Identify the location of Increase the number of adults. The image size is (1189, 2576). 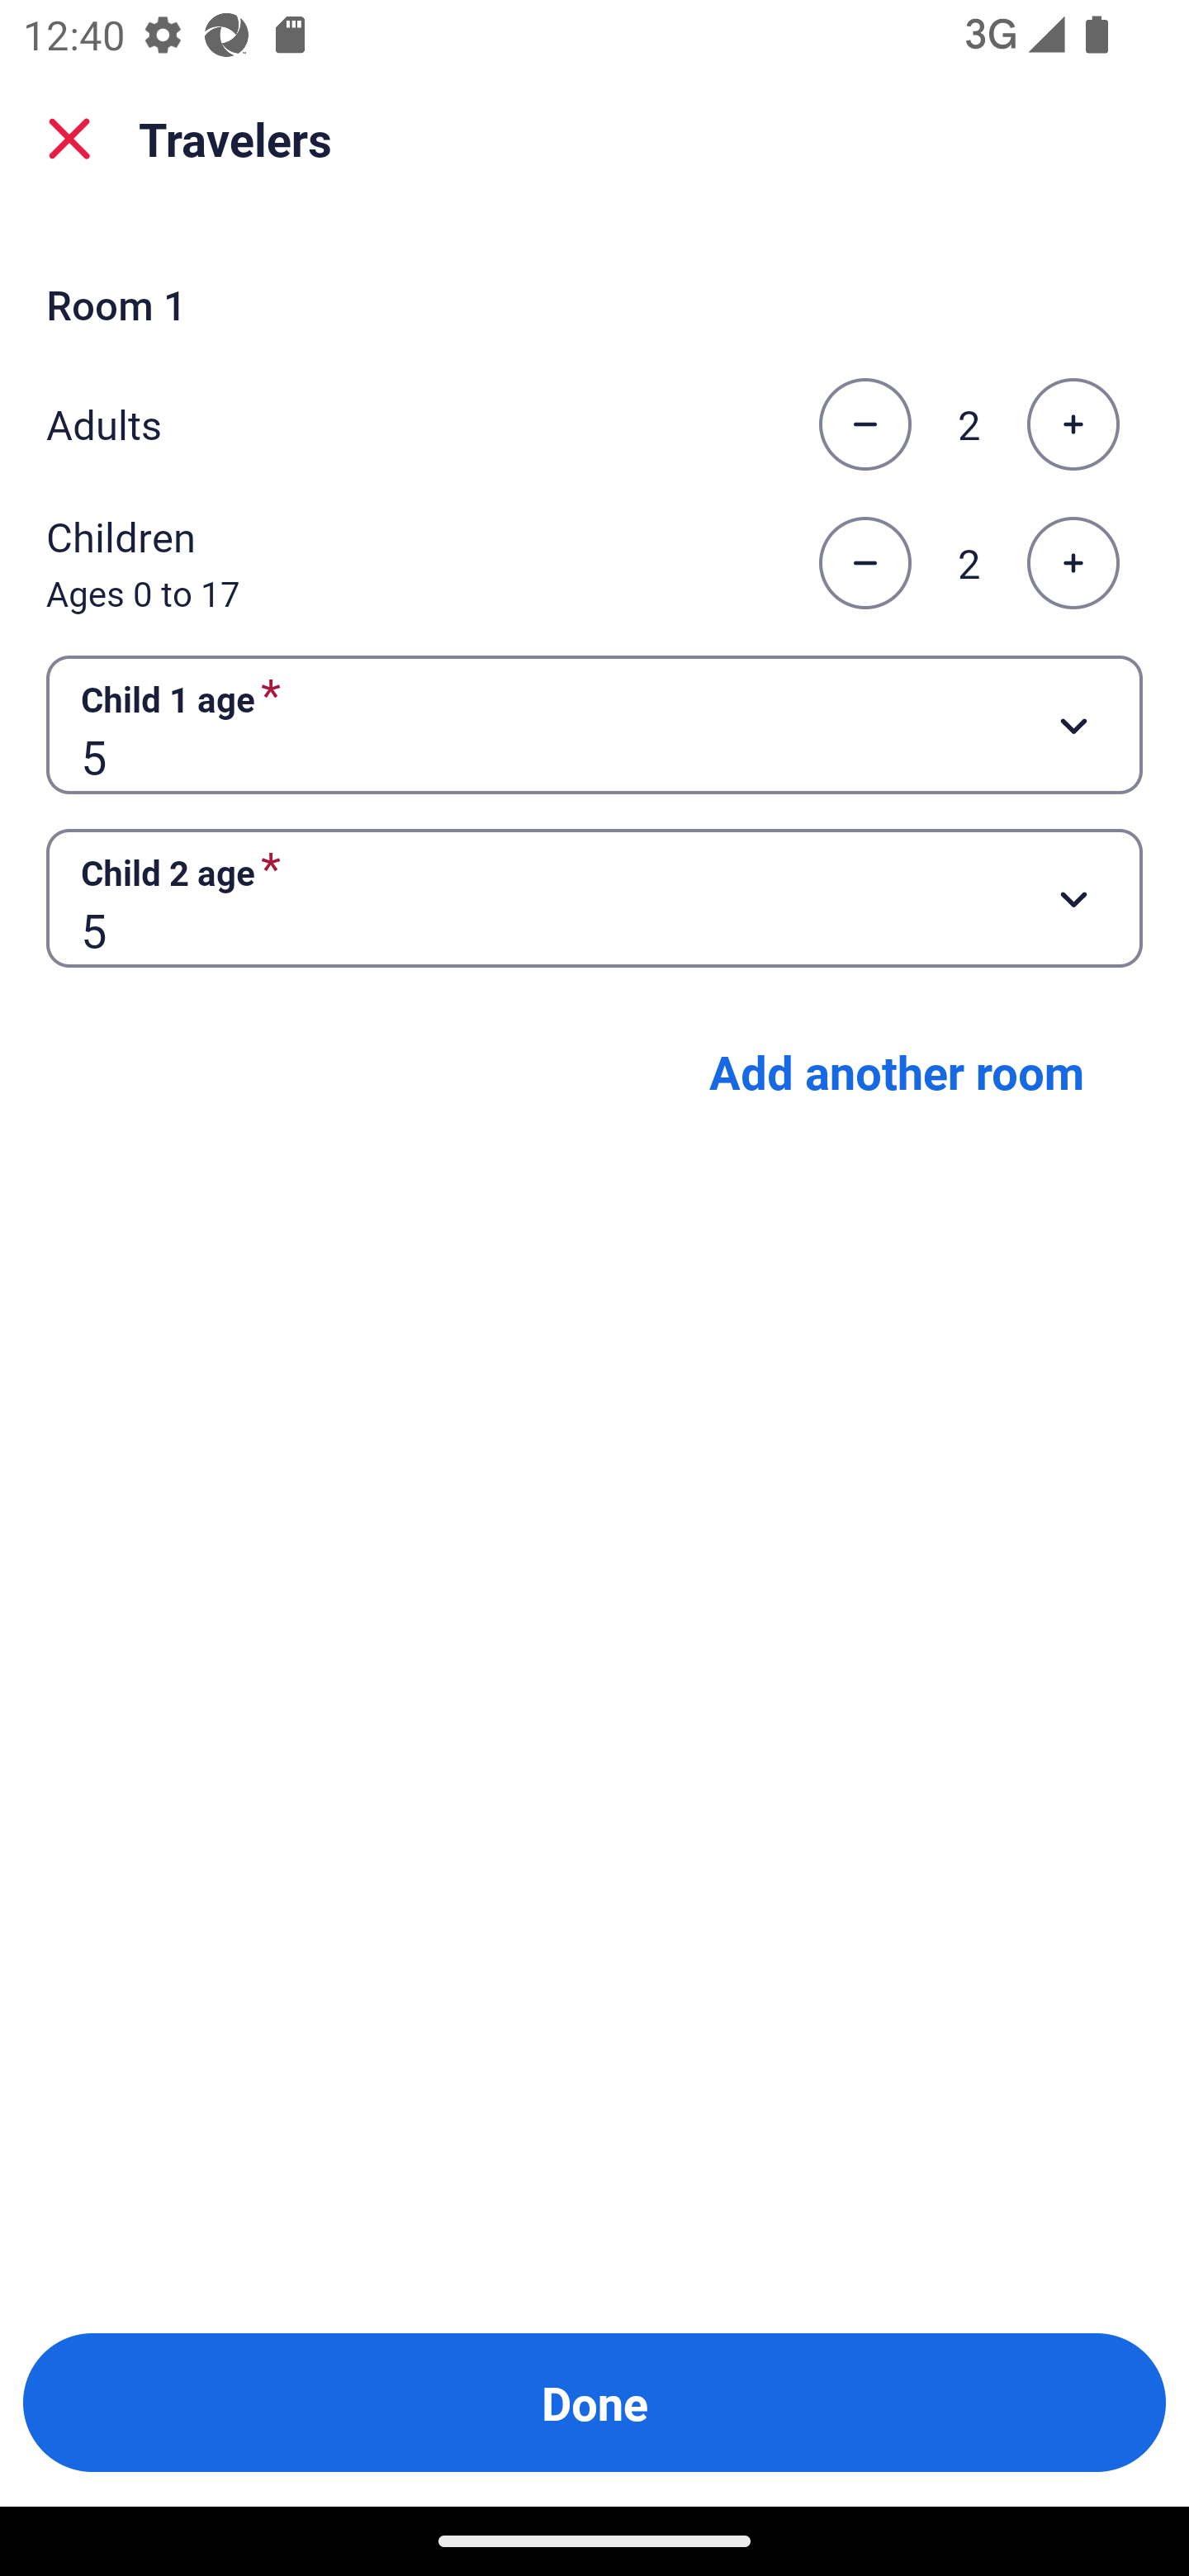
(1073, 424).